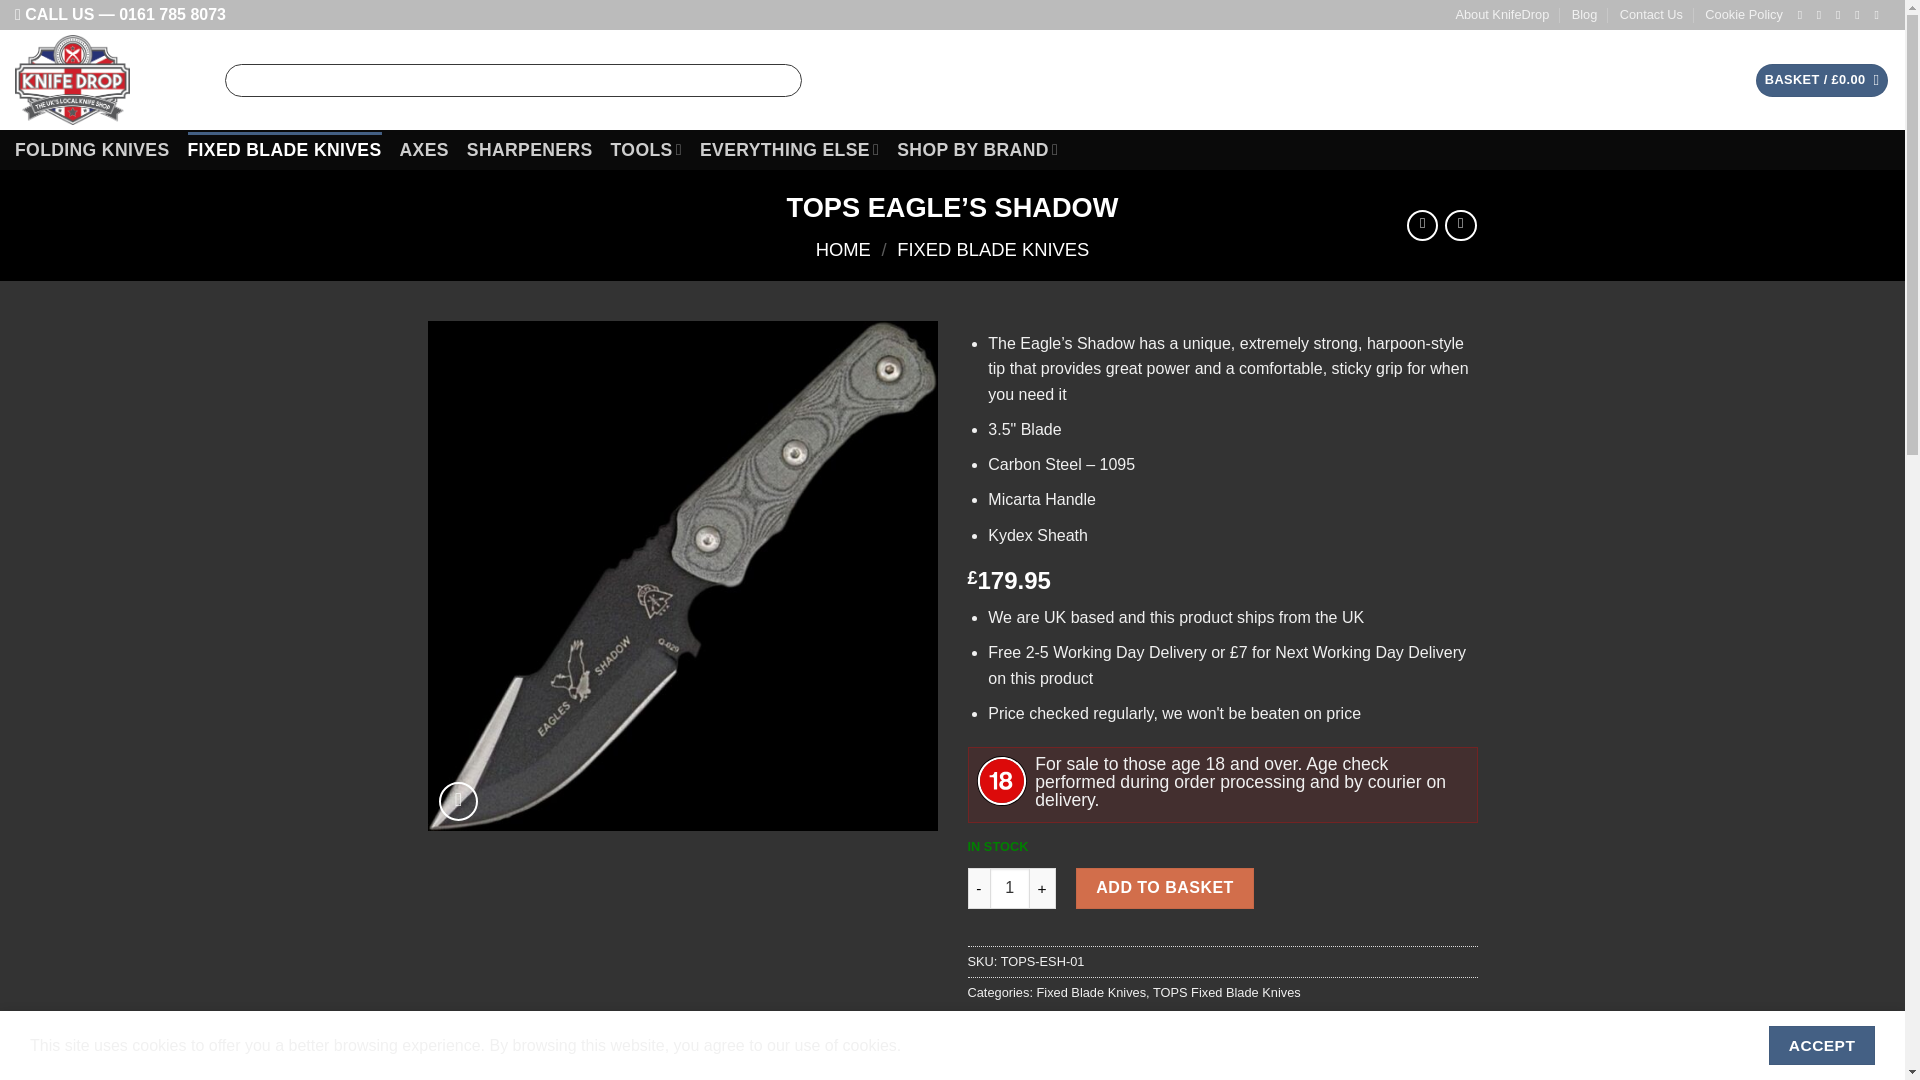  Describe the element at coordinates (172, 14) in the screenshot. I see `0161 785 8073` at that location.